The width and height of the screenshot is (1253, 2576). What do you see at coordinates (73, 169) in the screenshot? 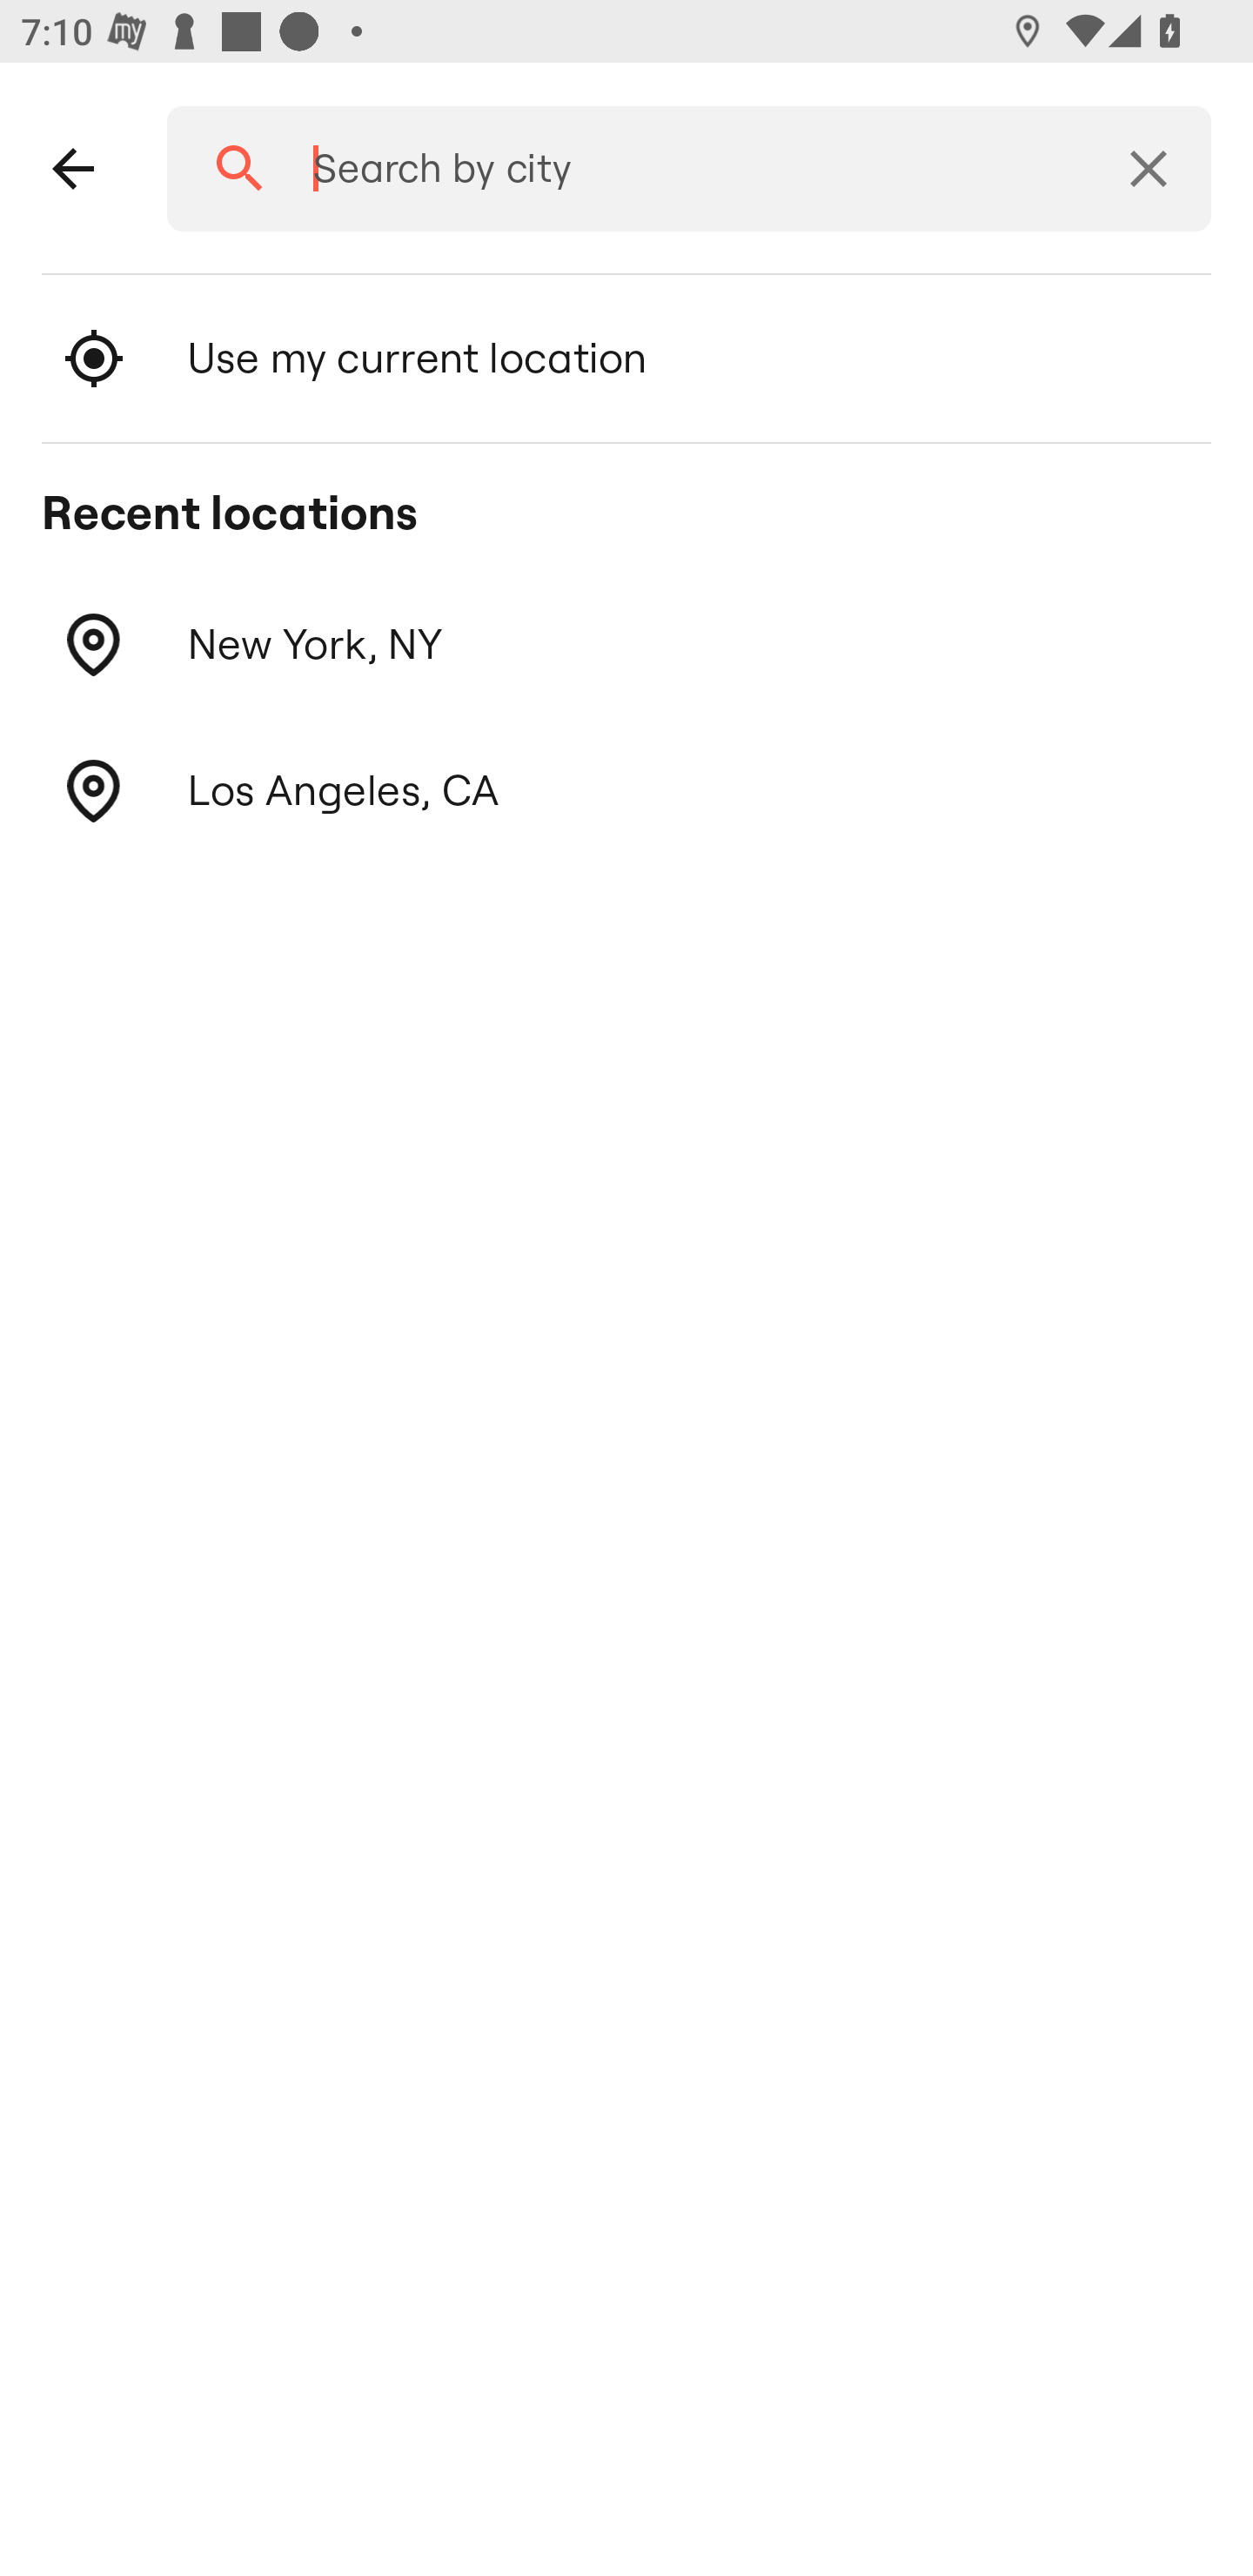
I see `Back` at bounding box center [73, 169].